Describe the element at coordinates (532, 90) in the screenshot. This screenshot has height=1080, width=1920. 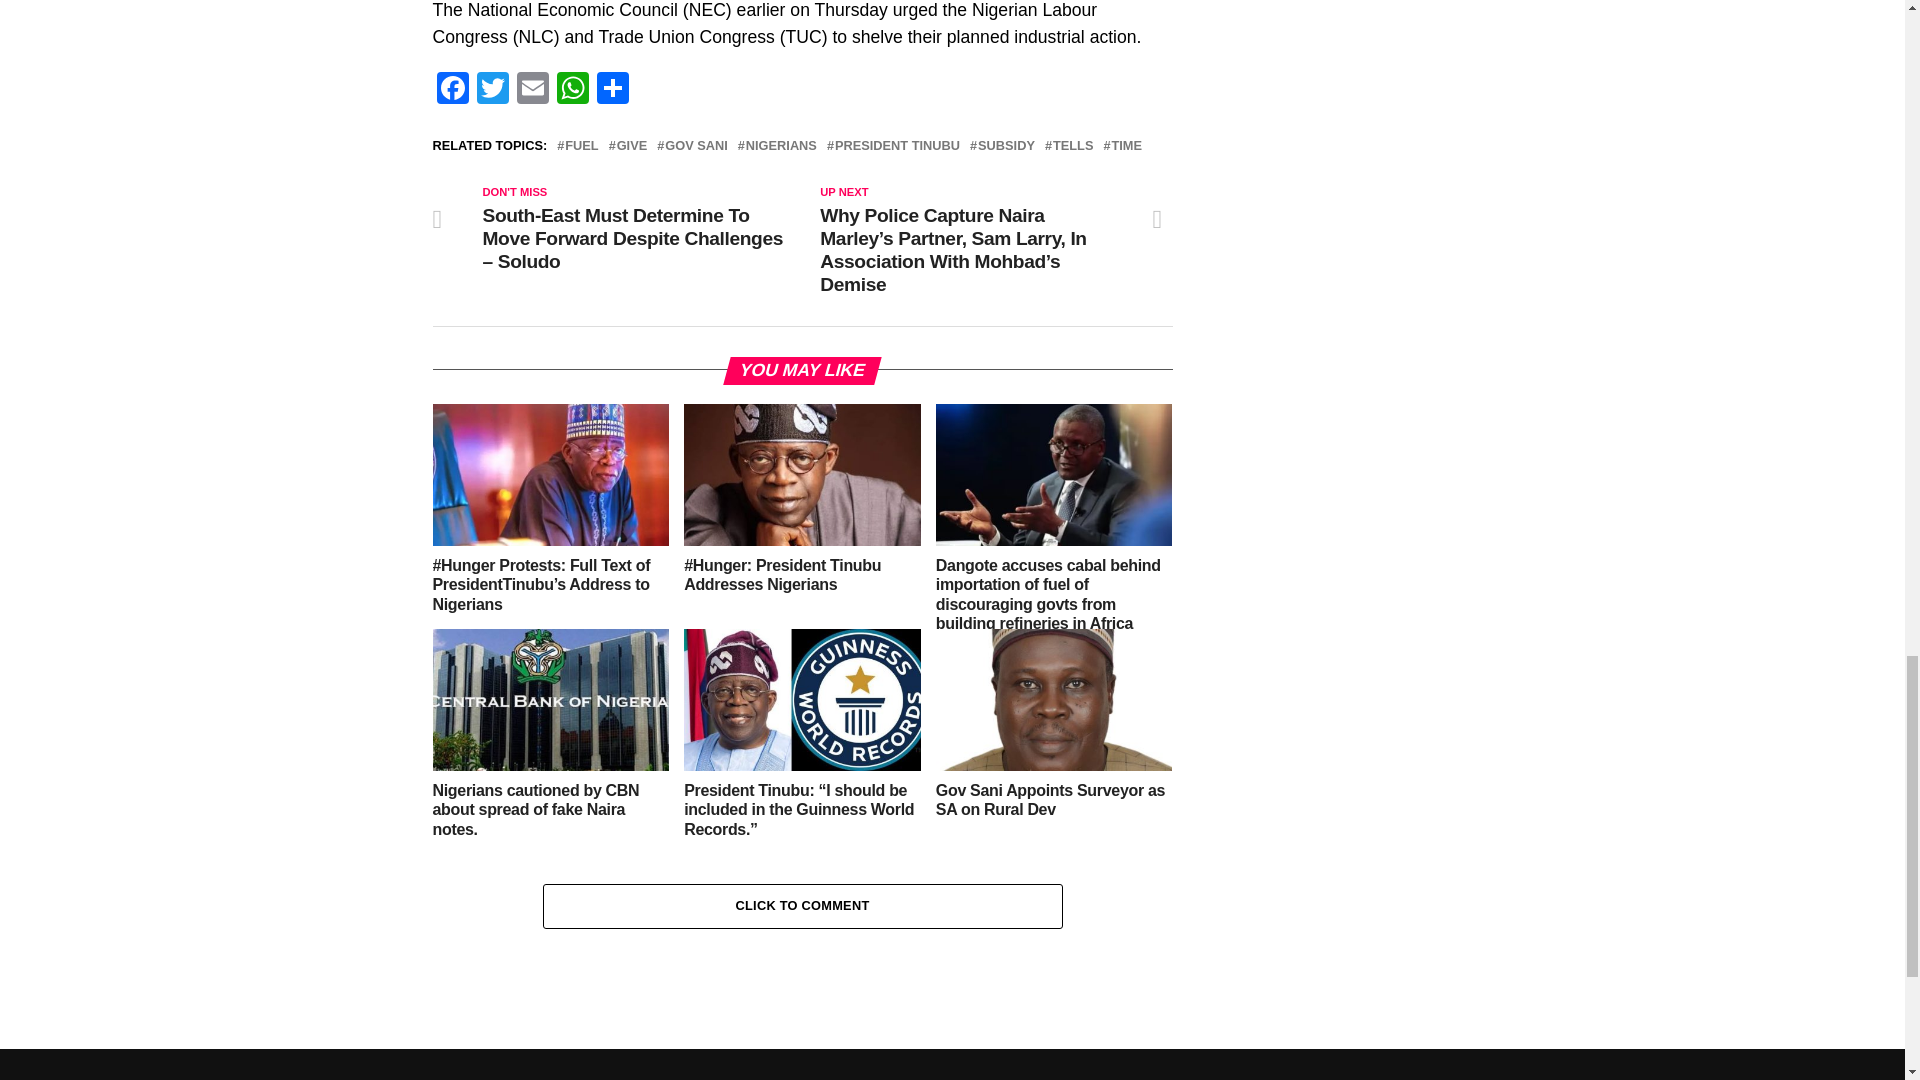
I see `Email` at that location.